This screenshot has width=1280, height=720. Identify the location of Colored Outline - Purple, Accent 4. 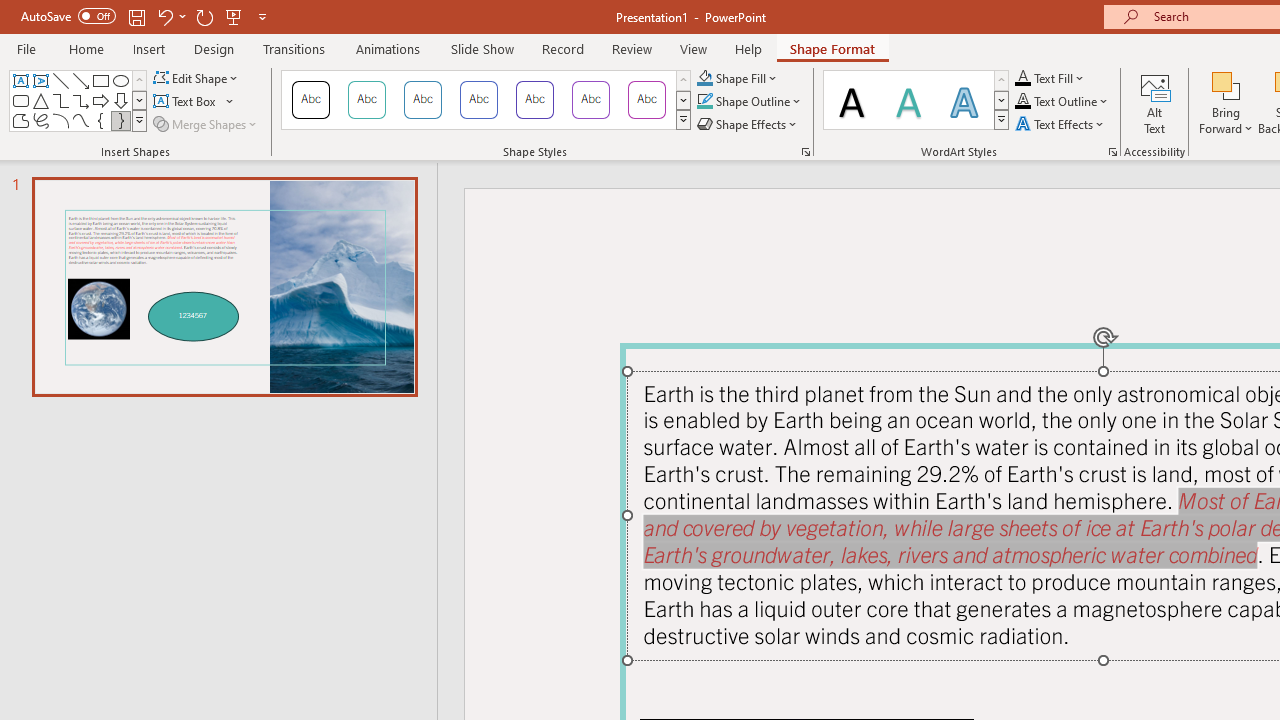
(534, 100).